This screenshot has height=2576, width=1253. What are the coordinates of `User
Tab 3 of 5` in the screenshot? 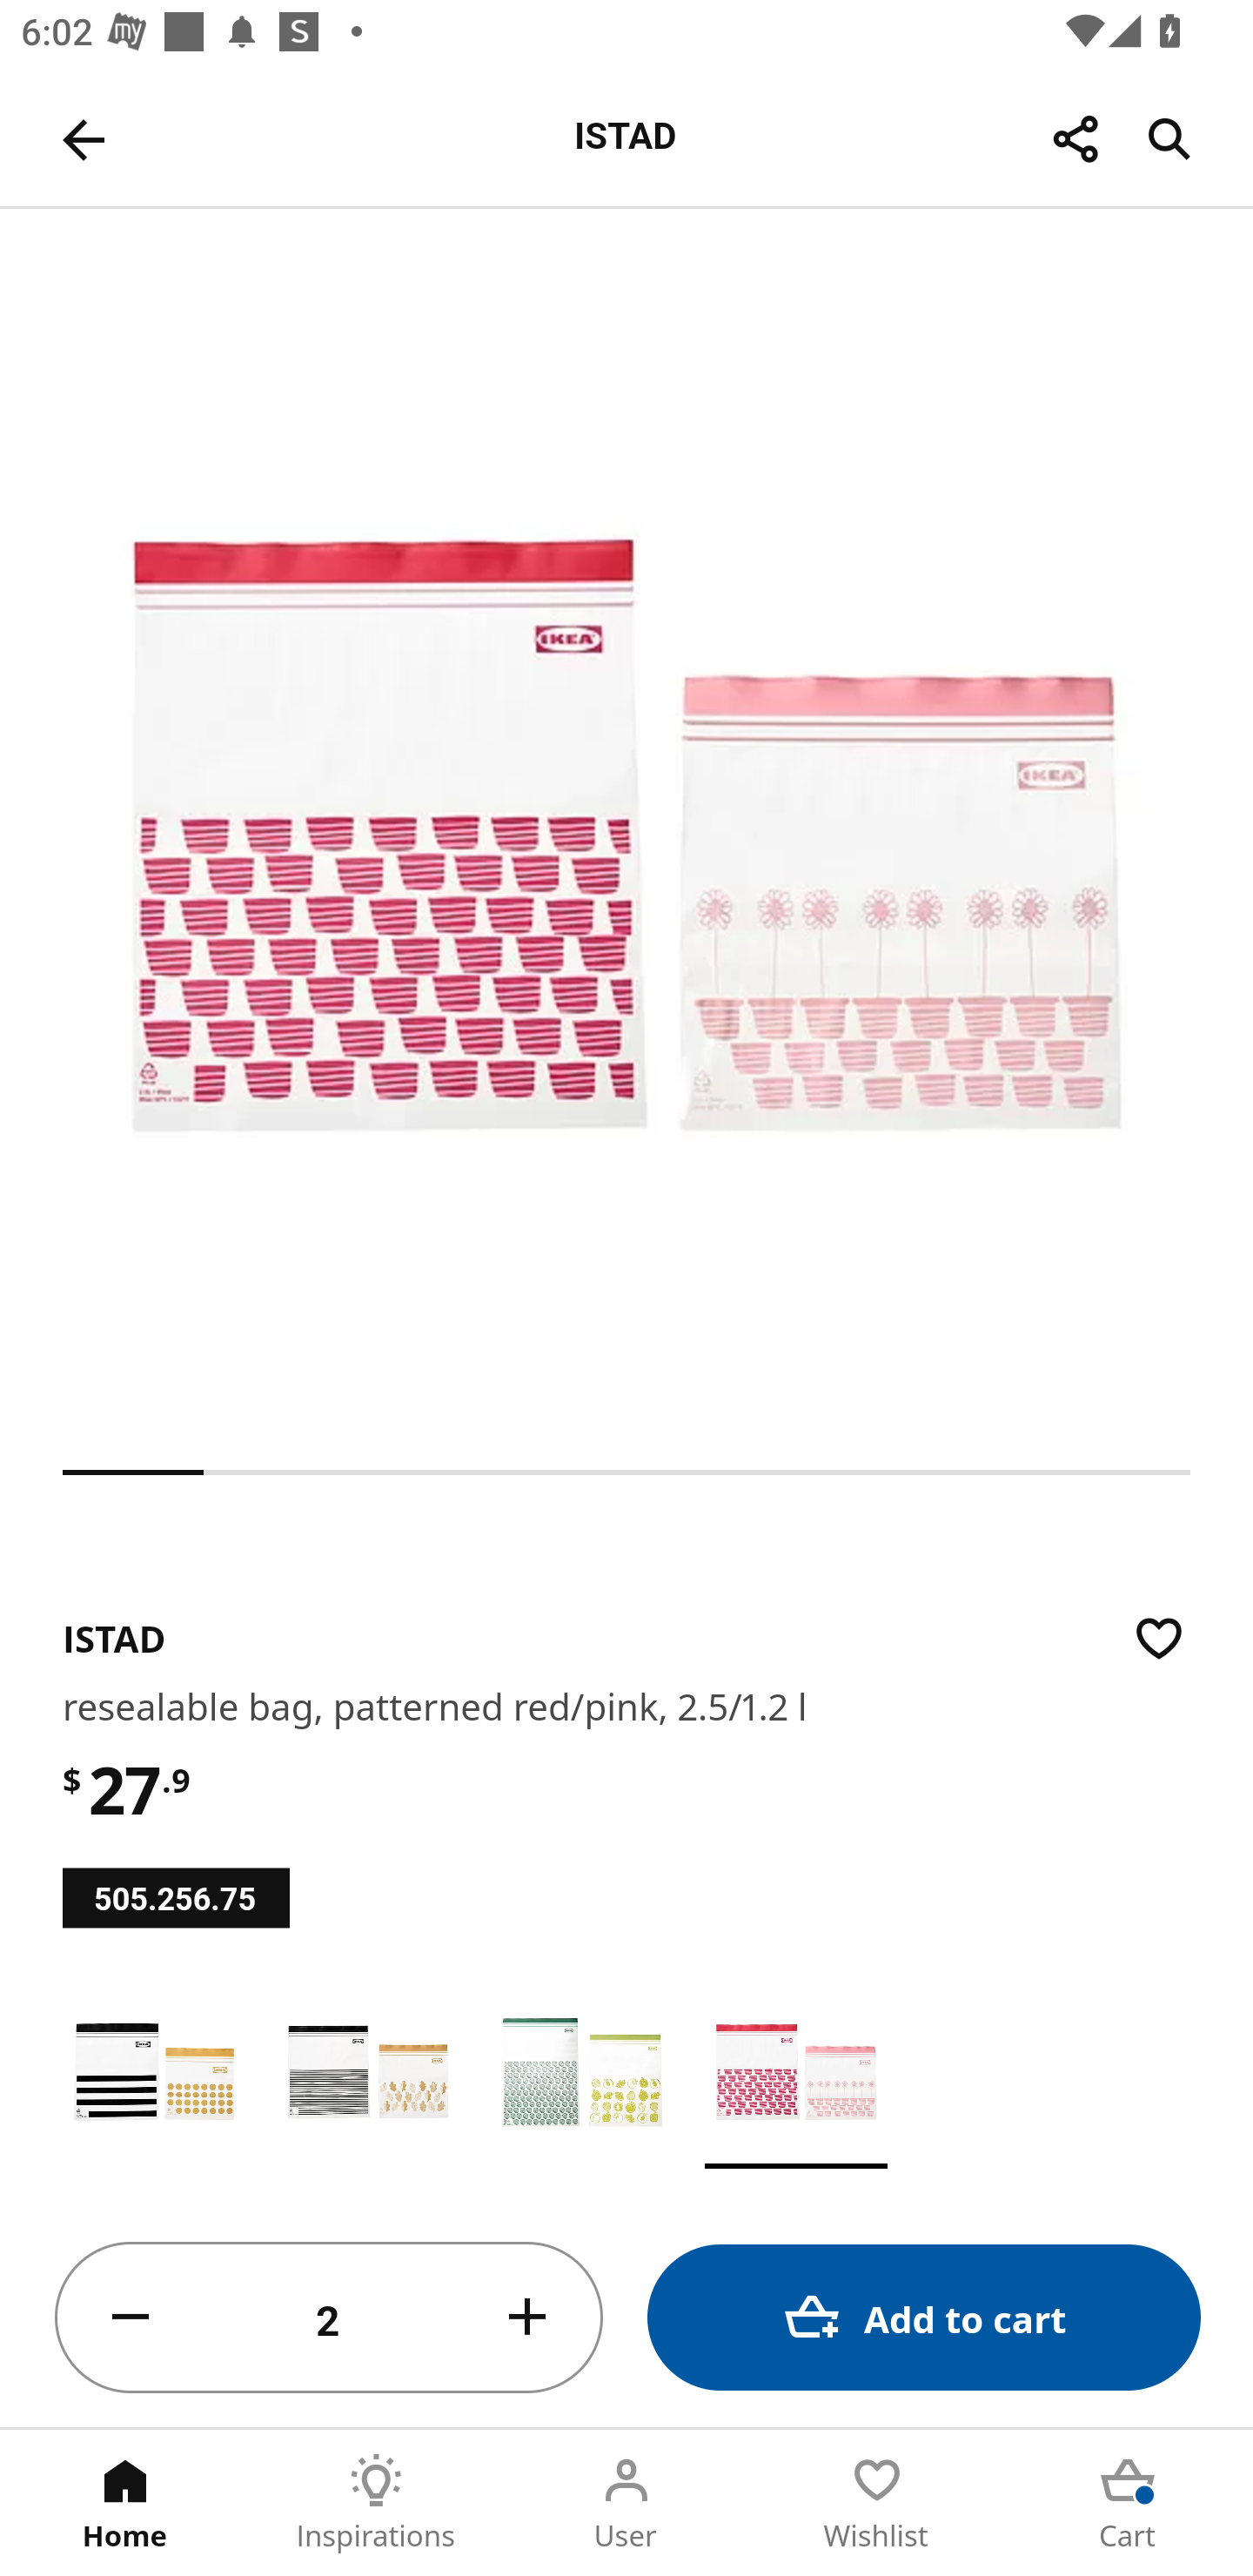 It's located at (626, 2503).